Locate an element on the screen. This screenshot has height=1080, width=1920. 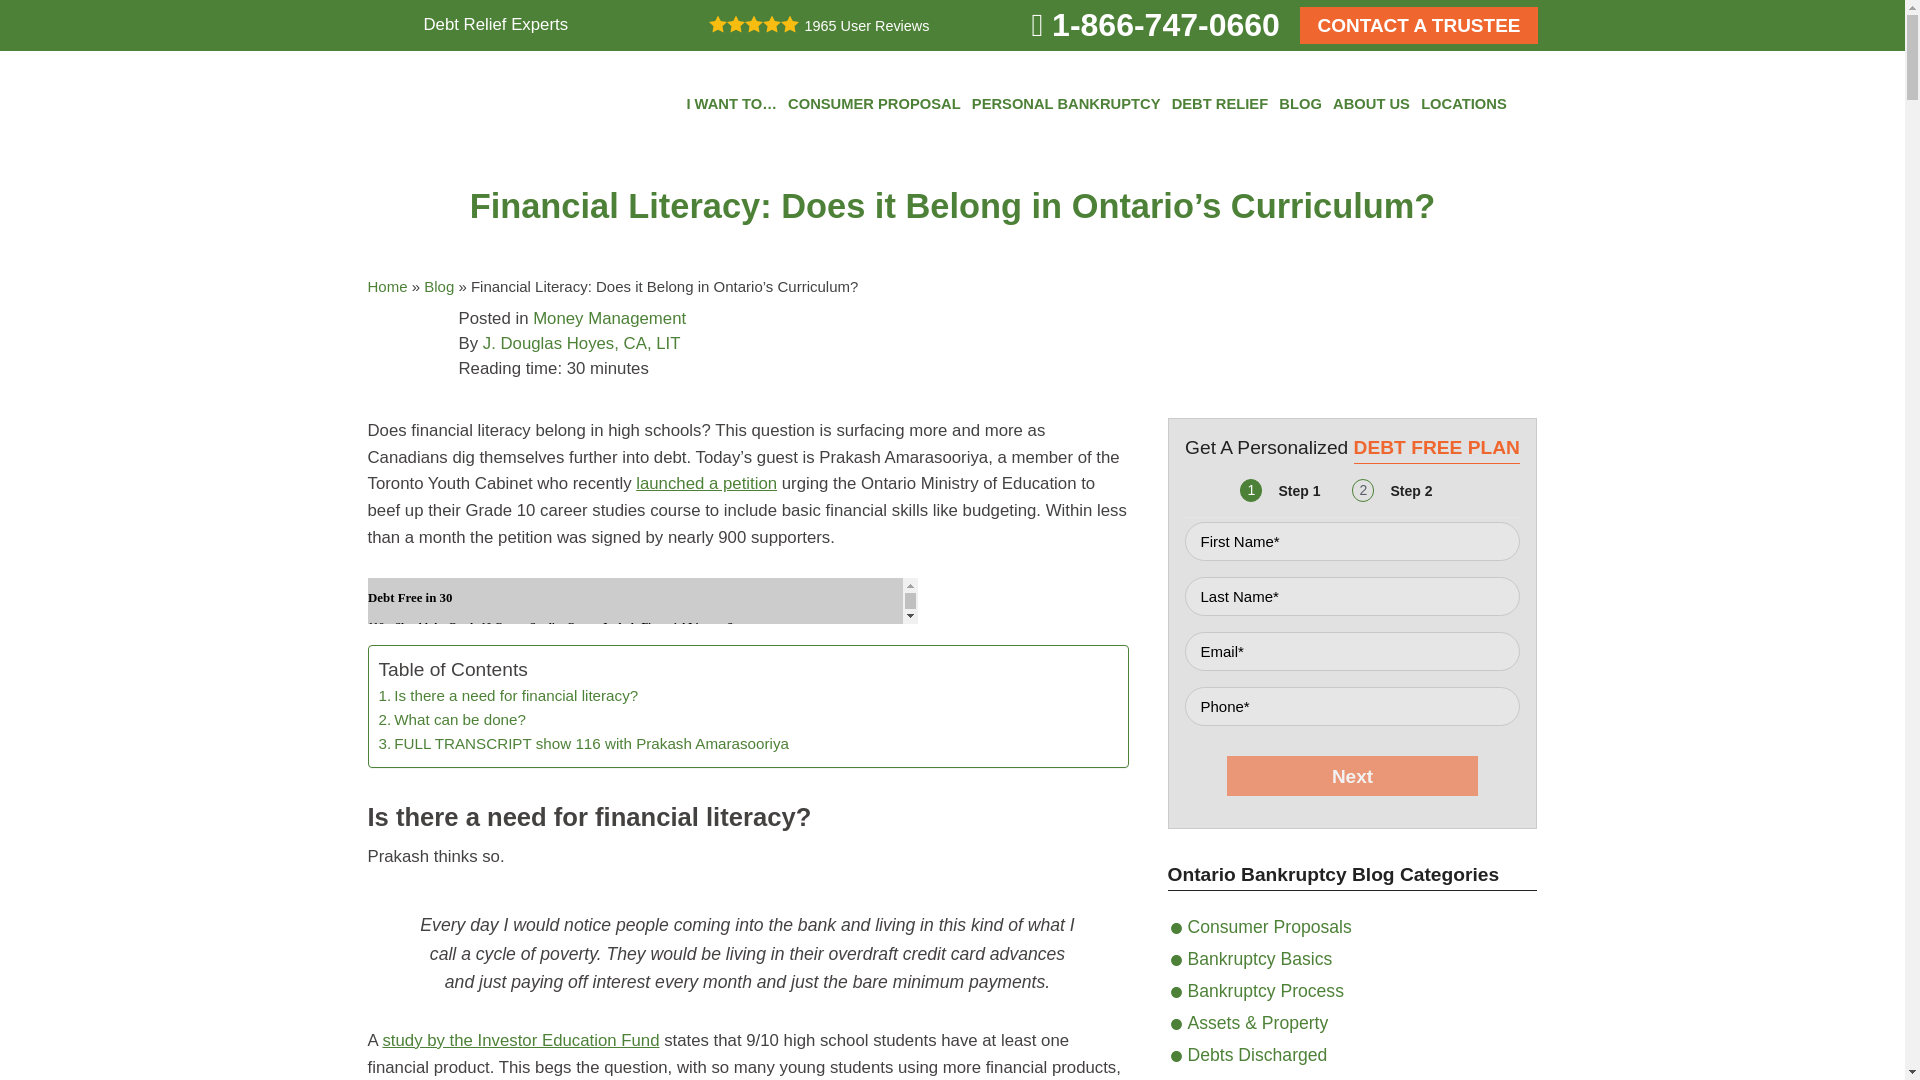
Money Management is located at coordinates (609, 318).